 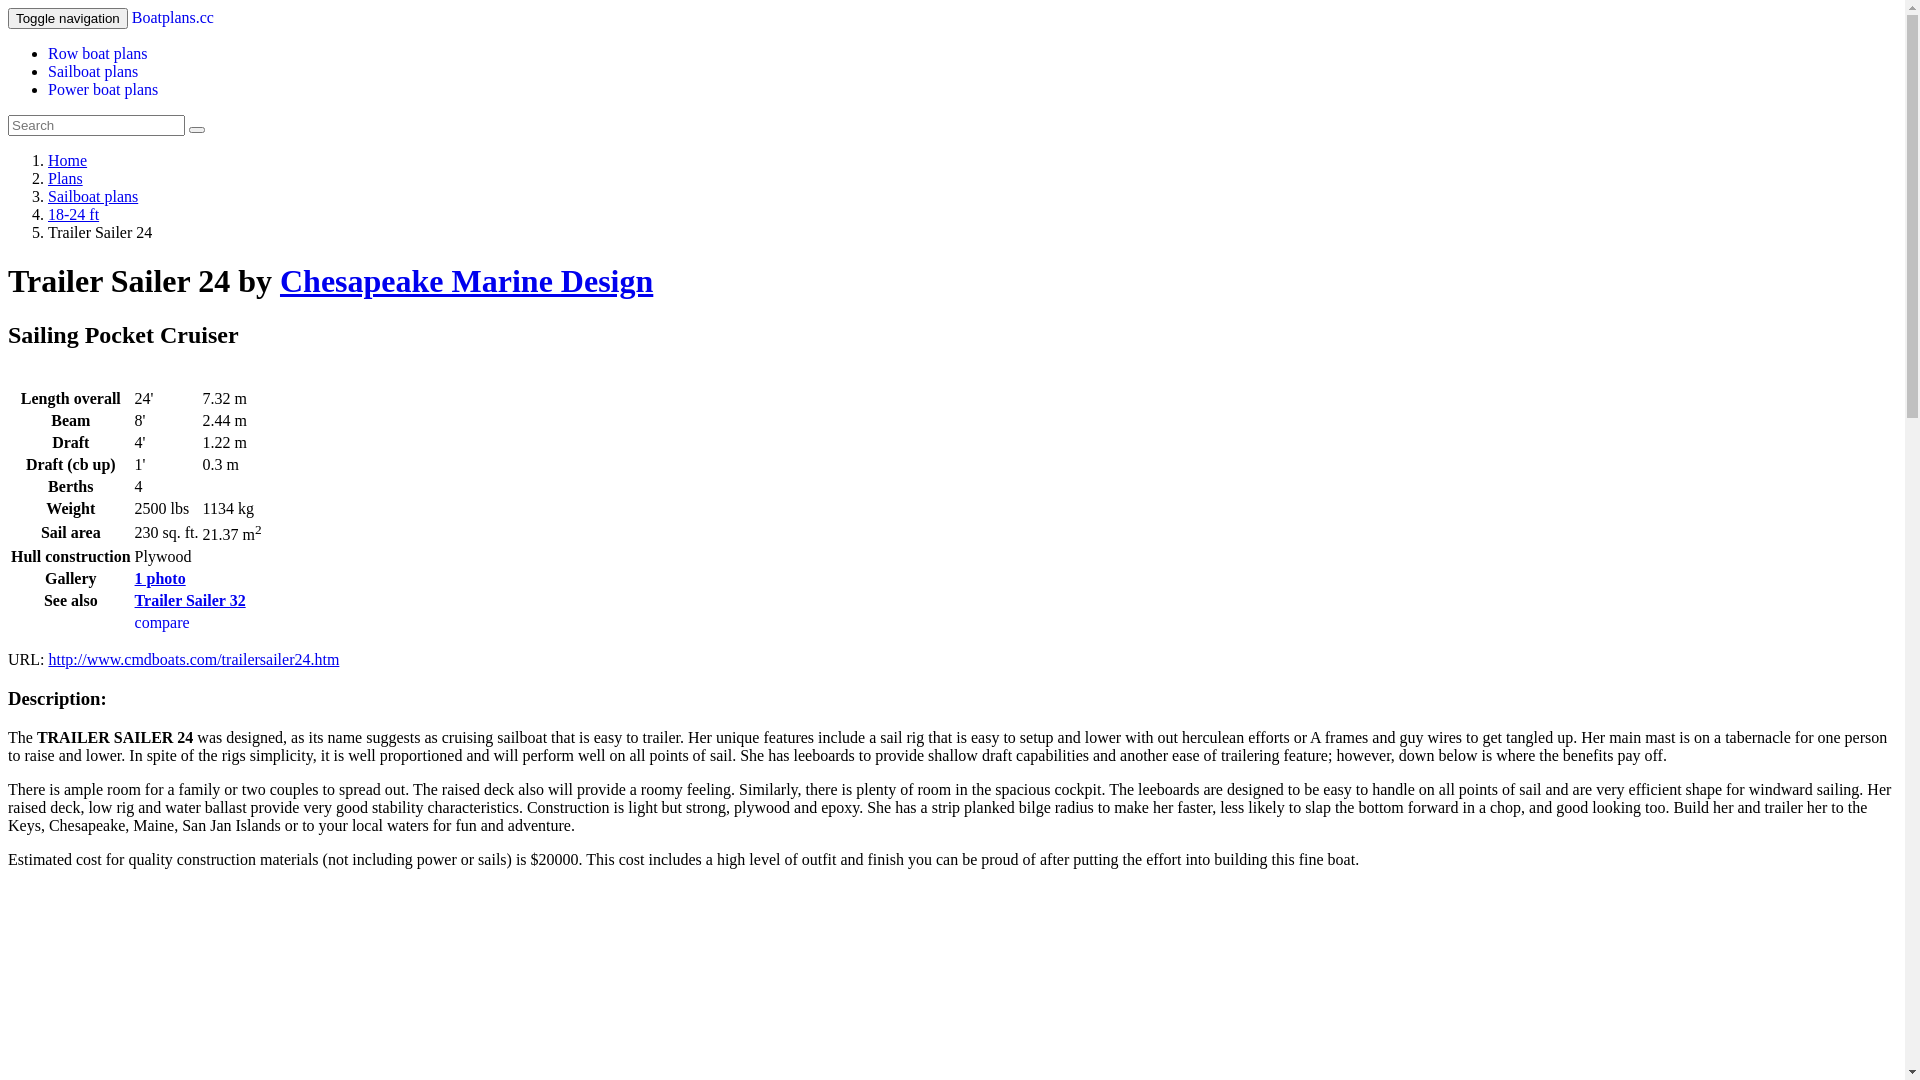 I want to click on Plans, so click(x=66, y=178).